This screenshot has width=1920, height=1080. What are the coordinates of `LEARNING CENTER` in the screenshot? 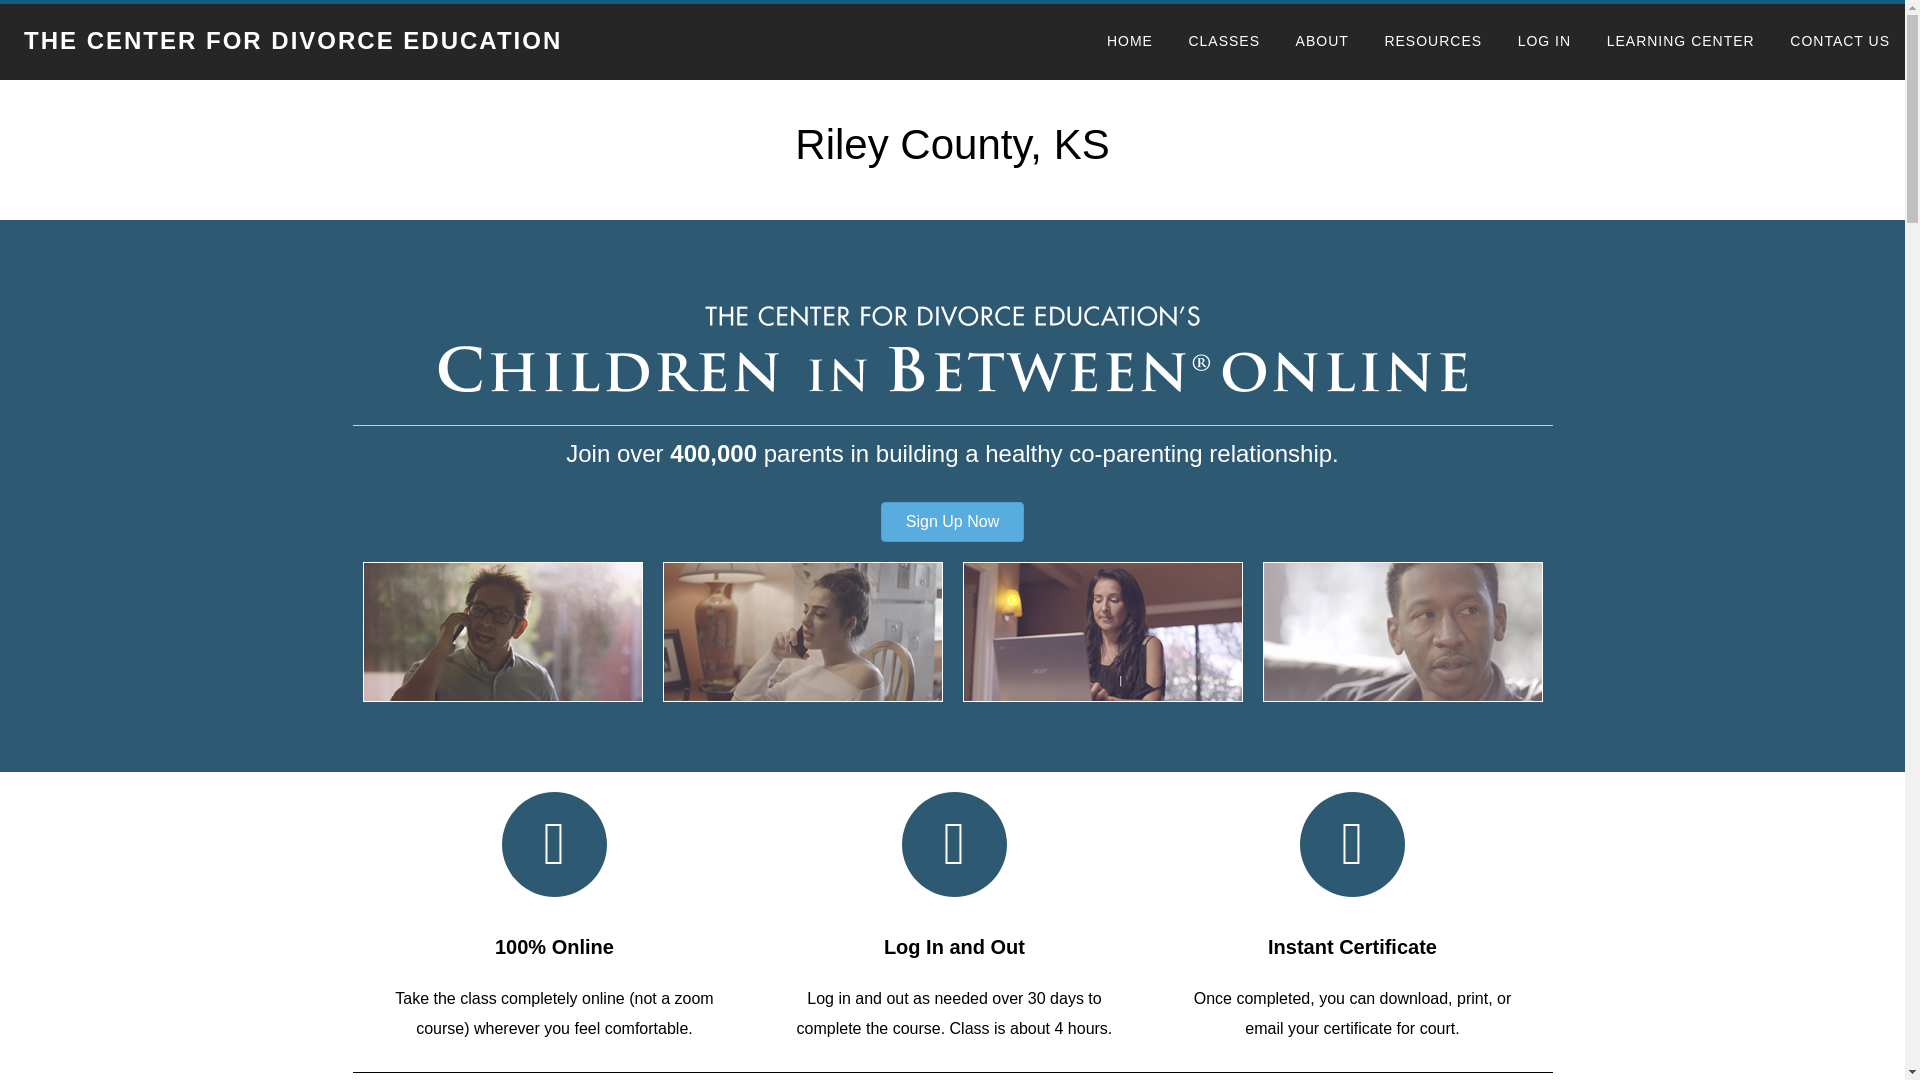 It's located at (1680, 42).